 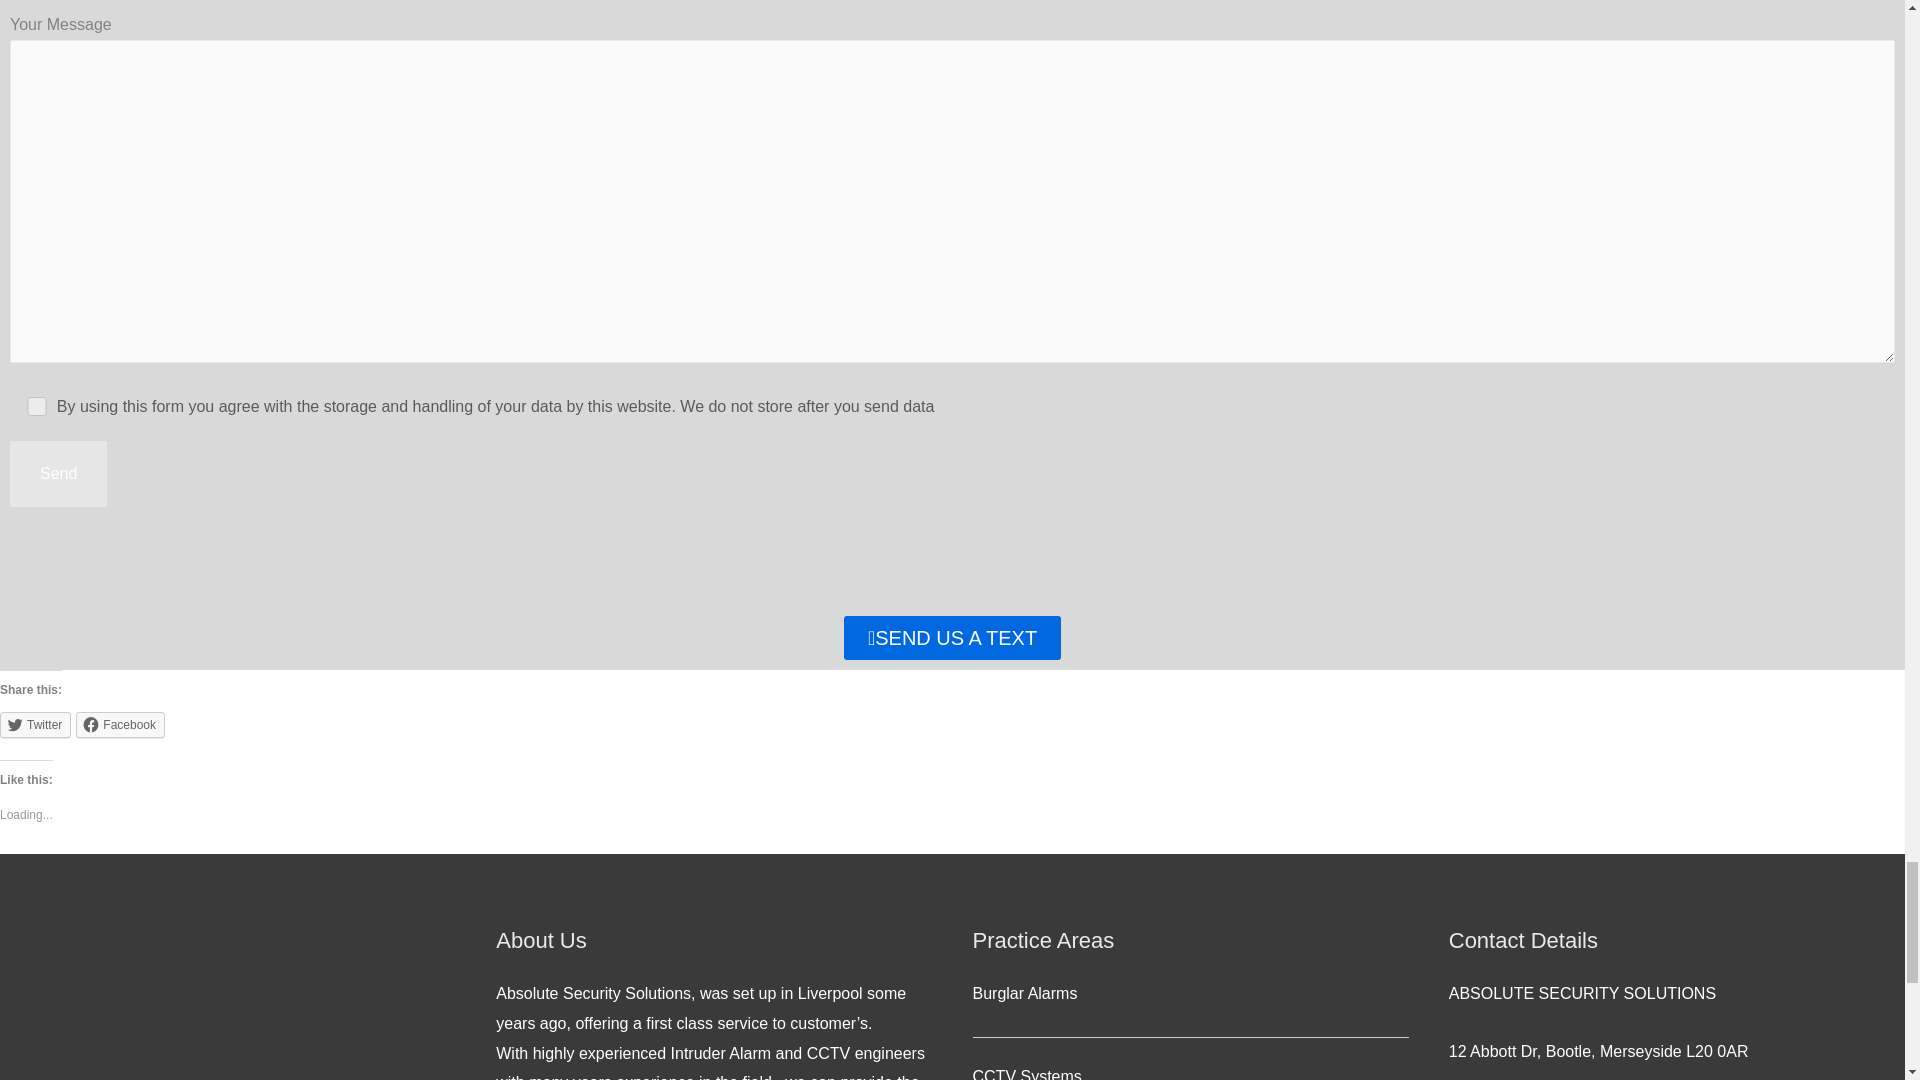 What do you see at coordinates (37, 406) in the screenshot?
I see `1` at bounding box center [37, 406].